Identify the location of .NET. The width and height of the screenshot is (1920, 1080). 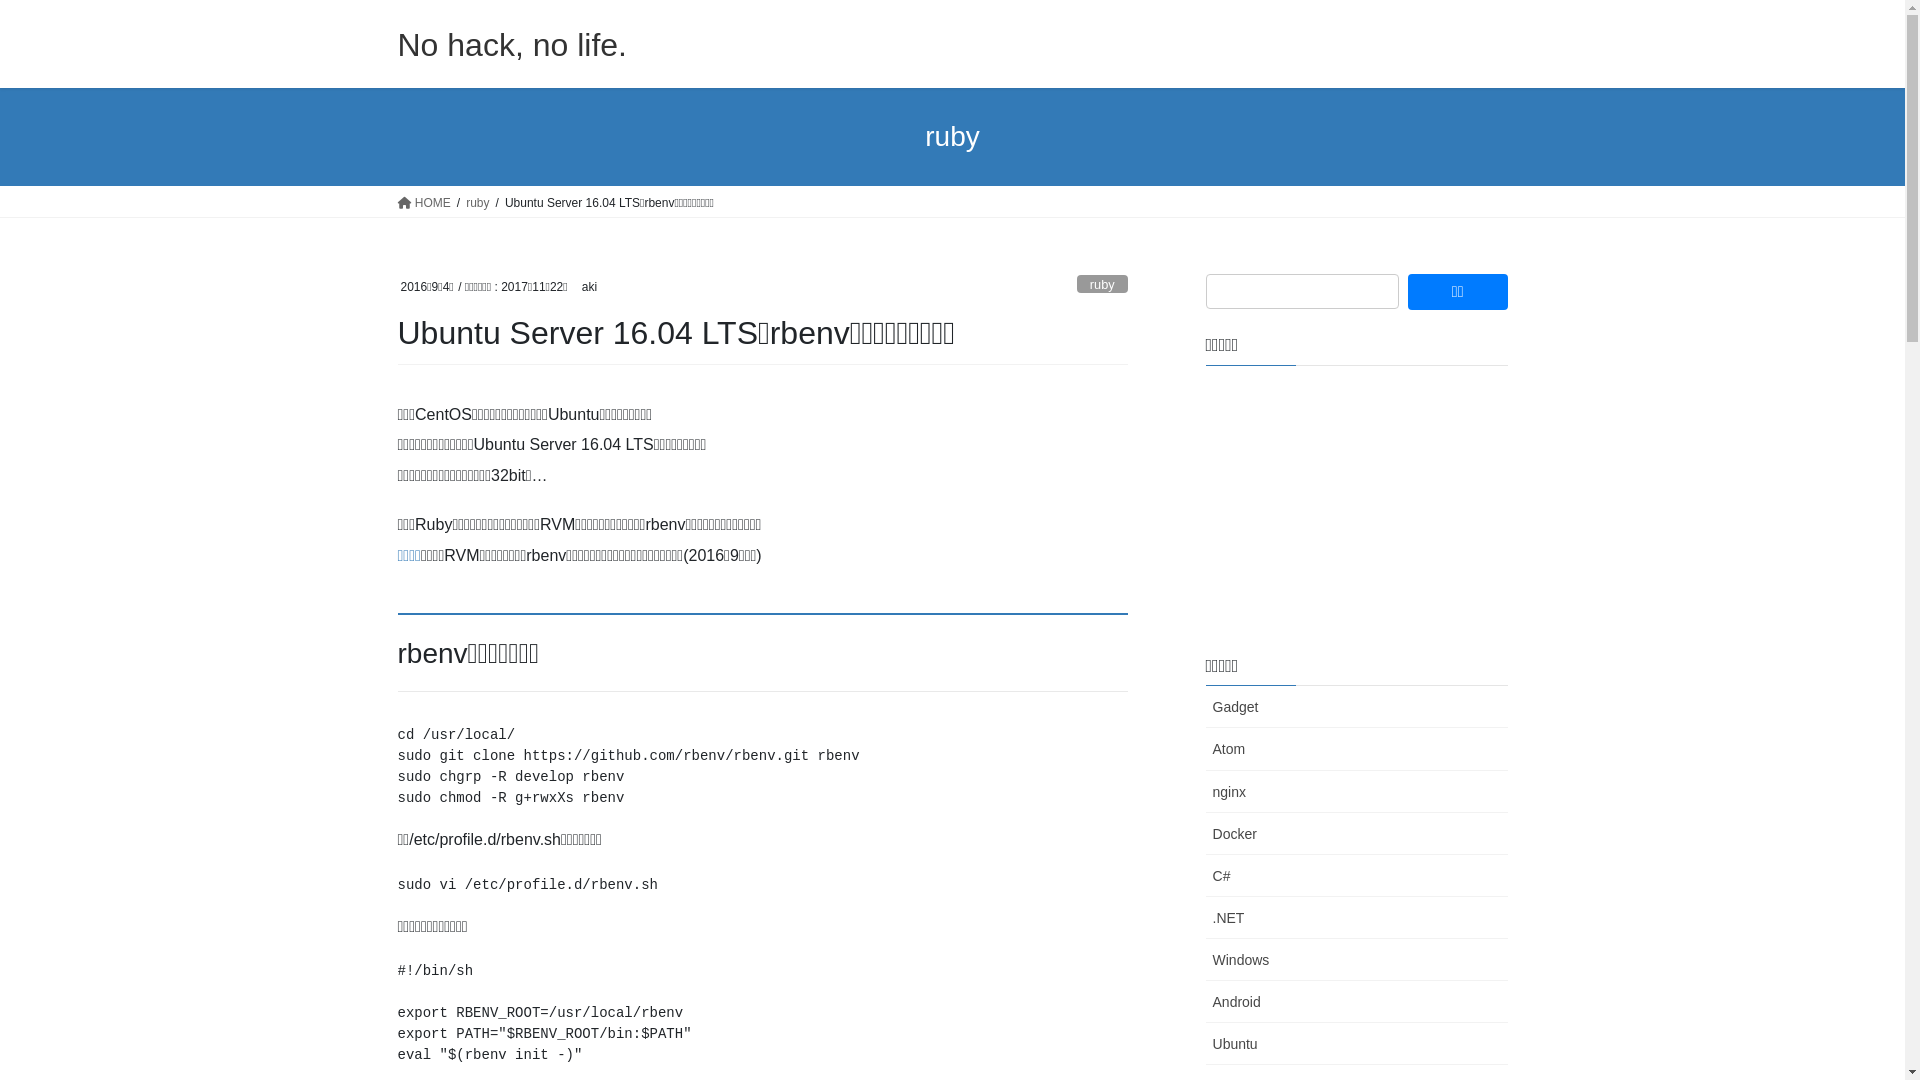
(1357, 918).